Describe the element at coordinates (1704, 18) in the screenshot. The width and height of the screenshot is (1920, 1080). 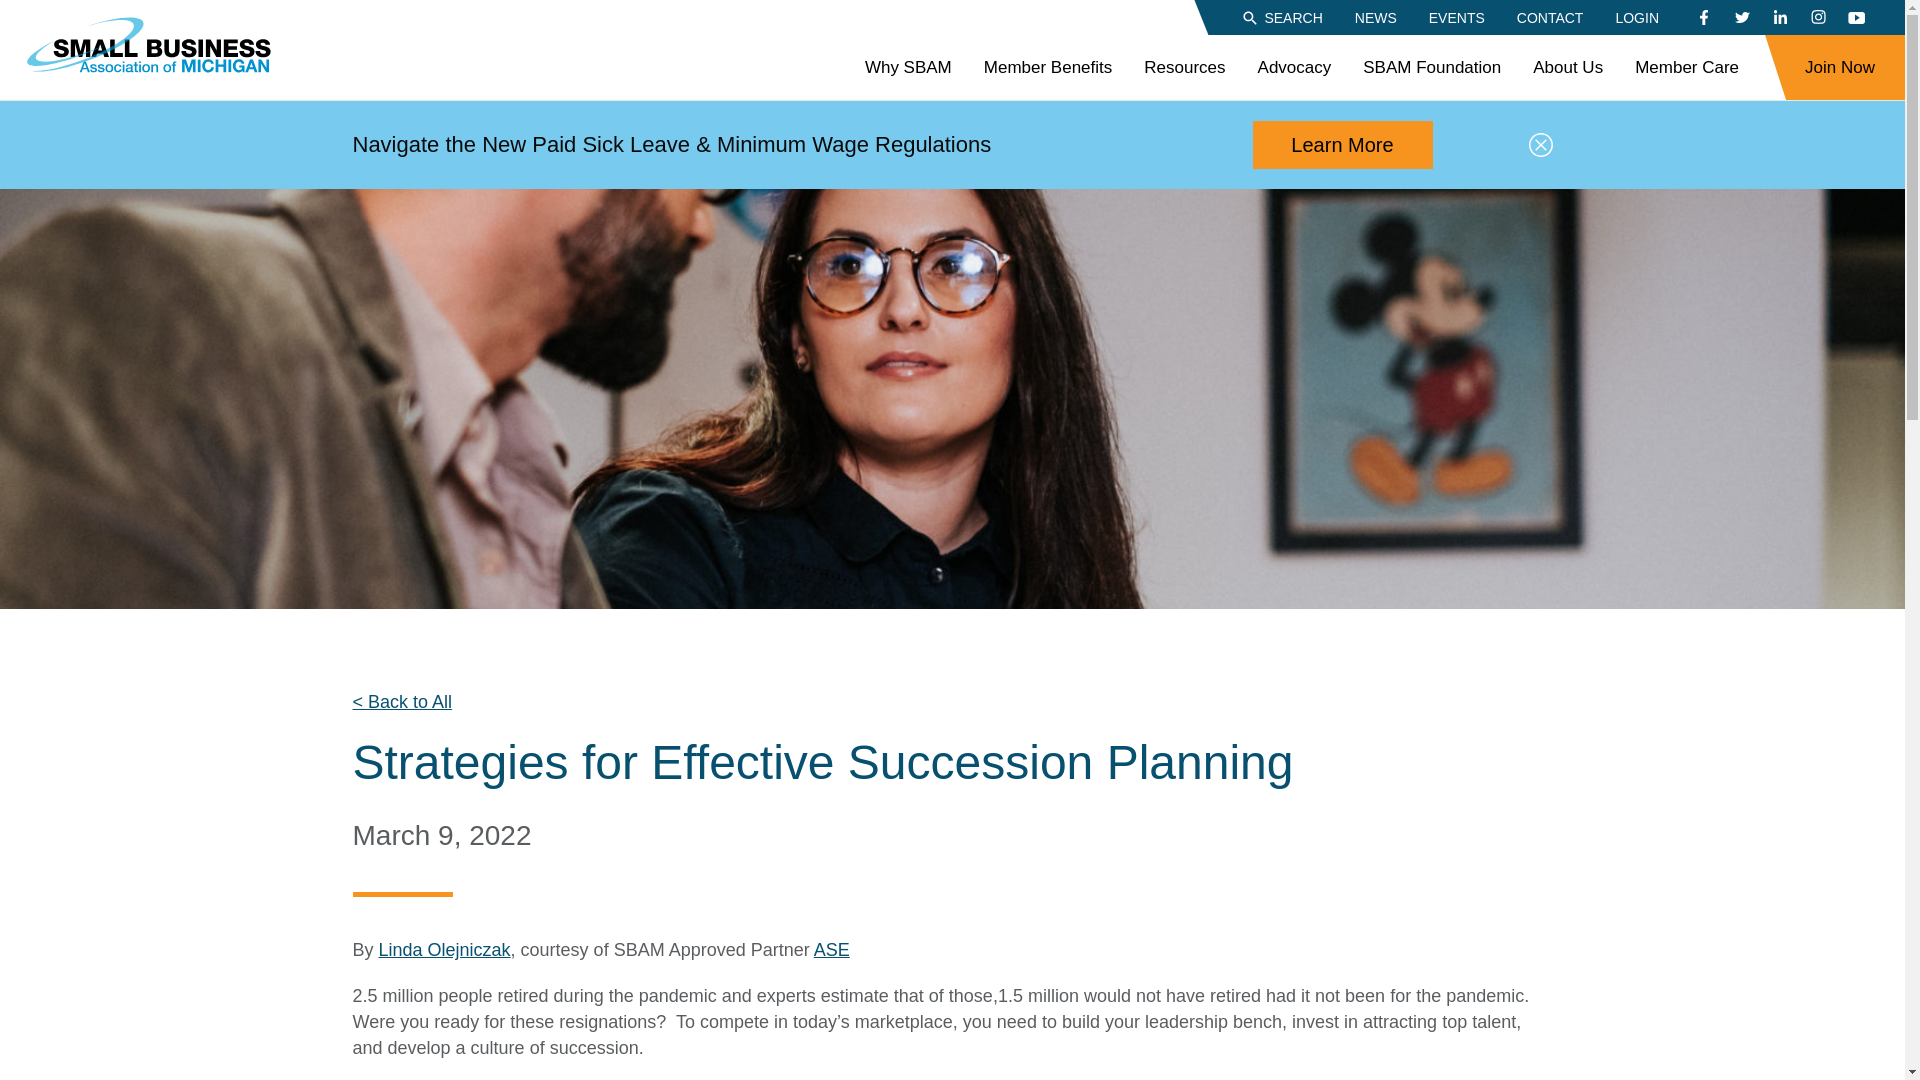
I see `FACEBOOK` at that location.